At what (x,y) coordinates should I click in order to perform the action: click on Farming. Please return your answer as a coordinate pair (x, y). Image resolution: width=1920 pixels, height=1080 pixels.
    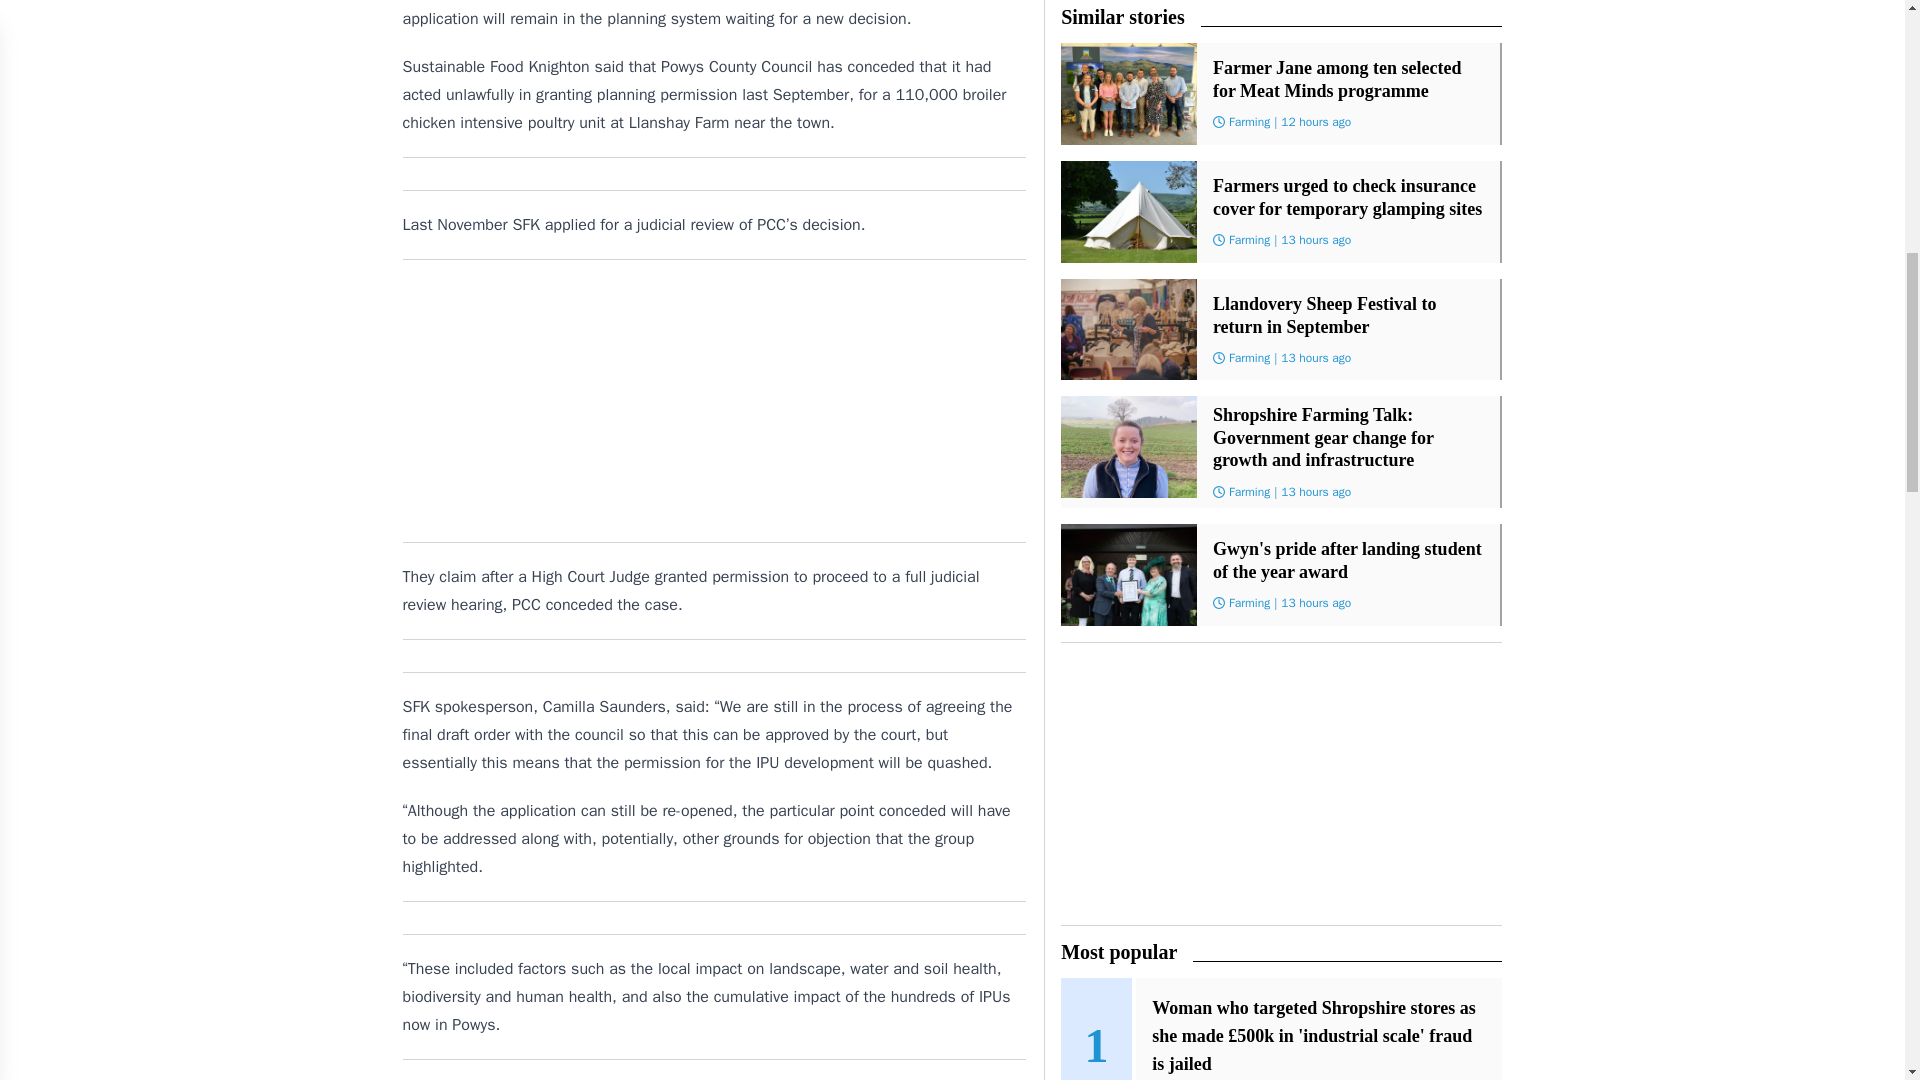
    Looking at the image, I should click on (1248, 492).